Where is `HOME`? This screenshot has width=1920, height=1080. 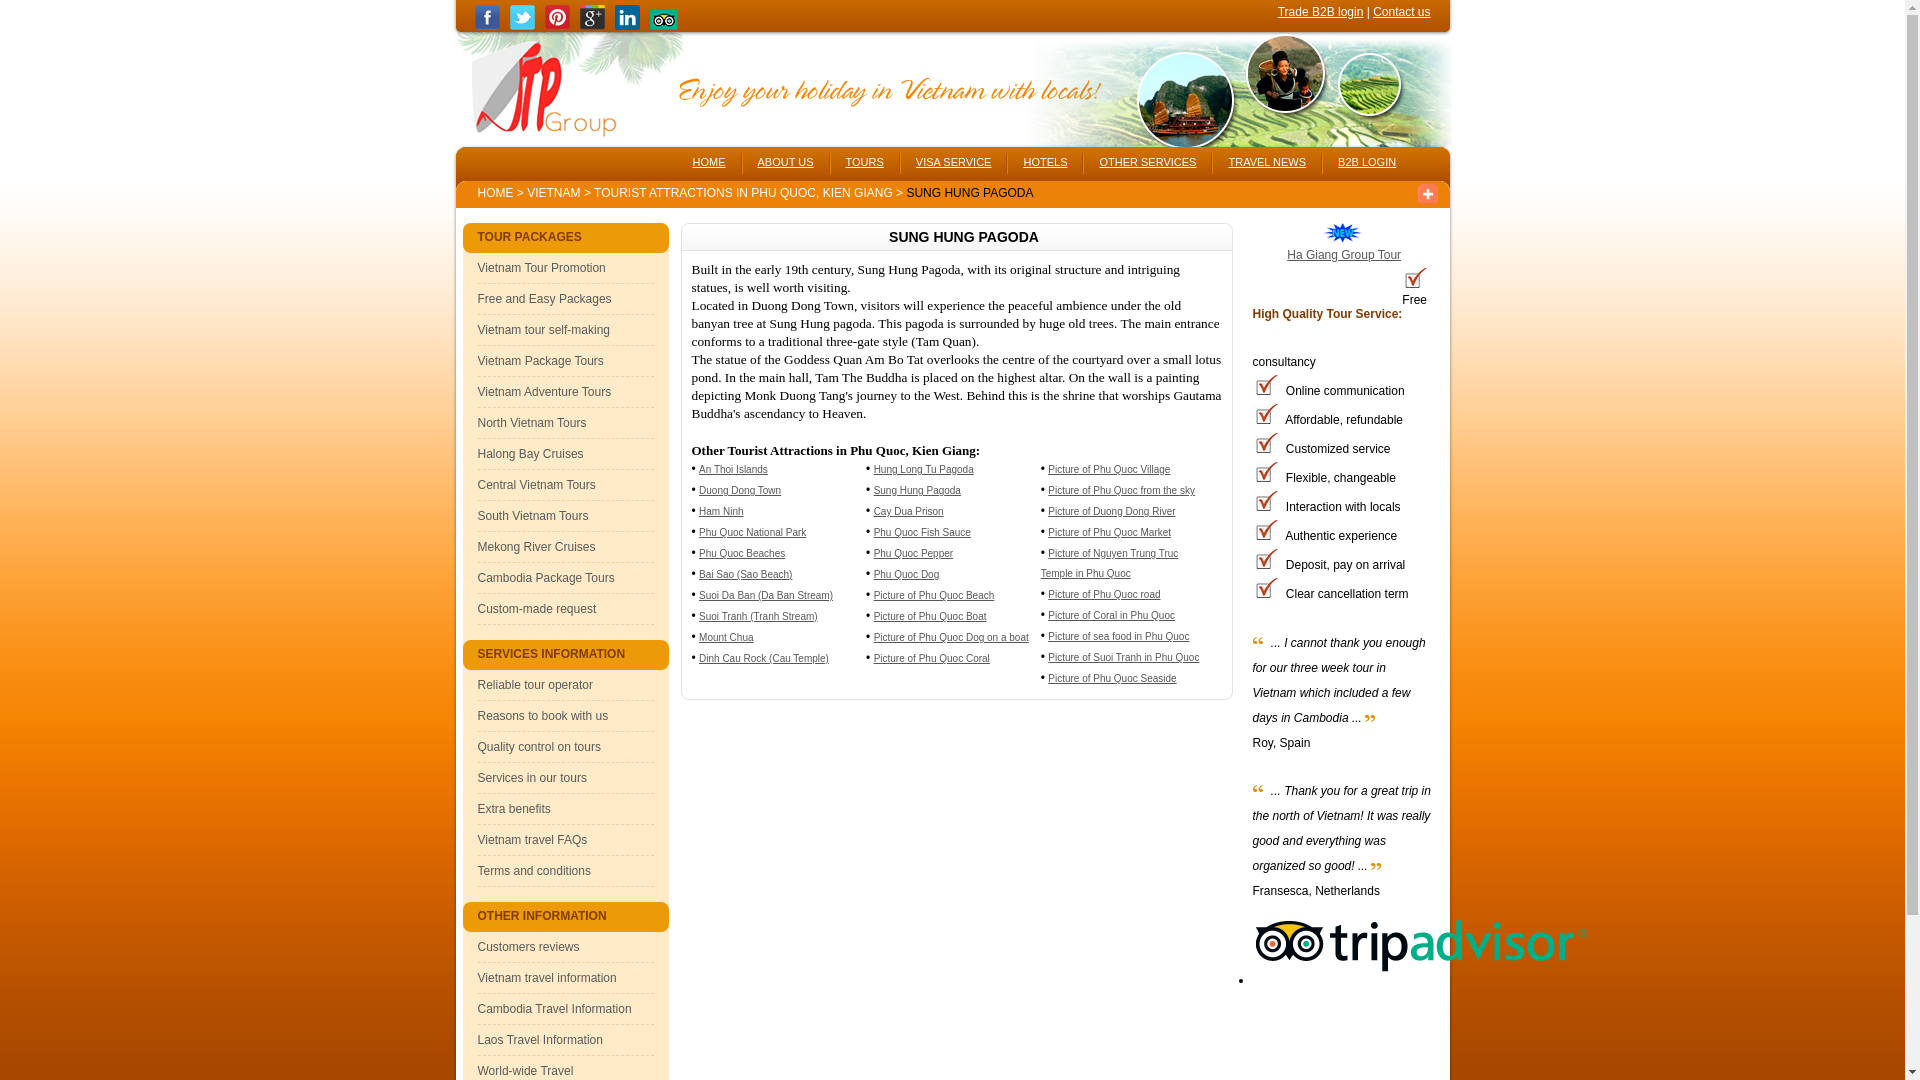
HOME is located at coordinates (496, 192).